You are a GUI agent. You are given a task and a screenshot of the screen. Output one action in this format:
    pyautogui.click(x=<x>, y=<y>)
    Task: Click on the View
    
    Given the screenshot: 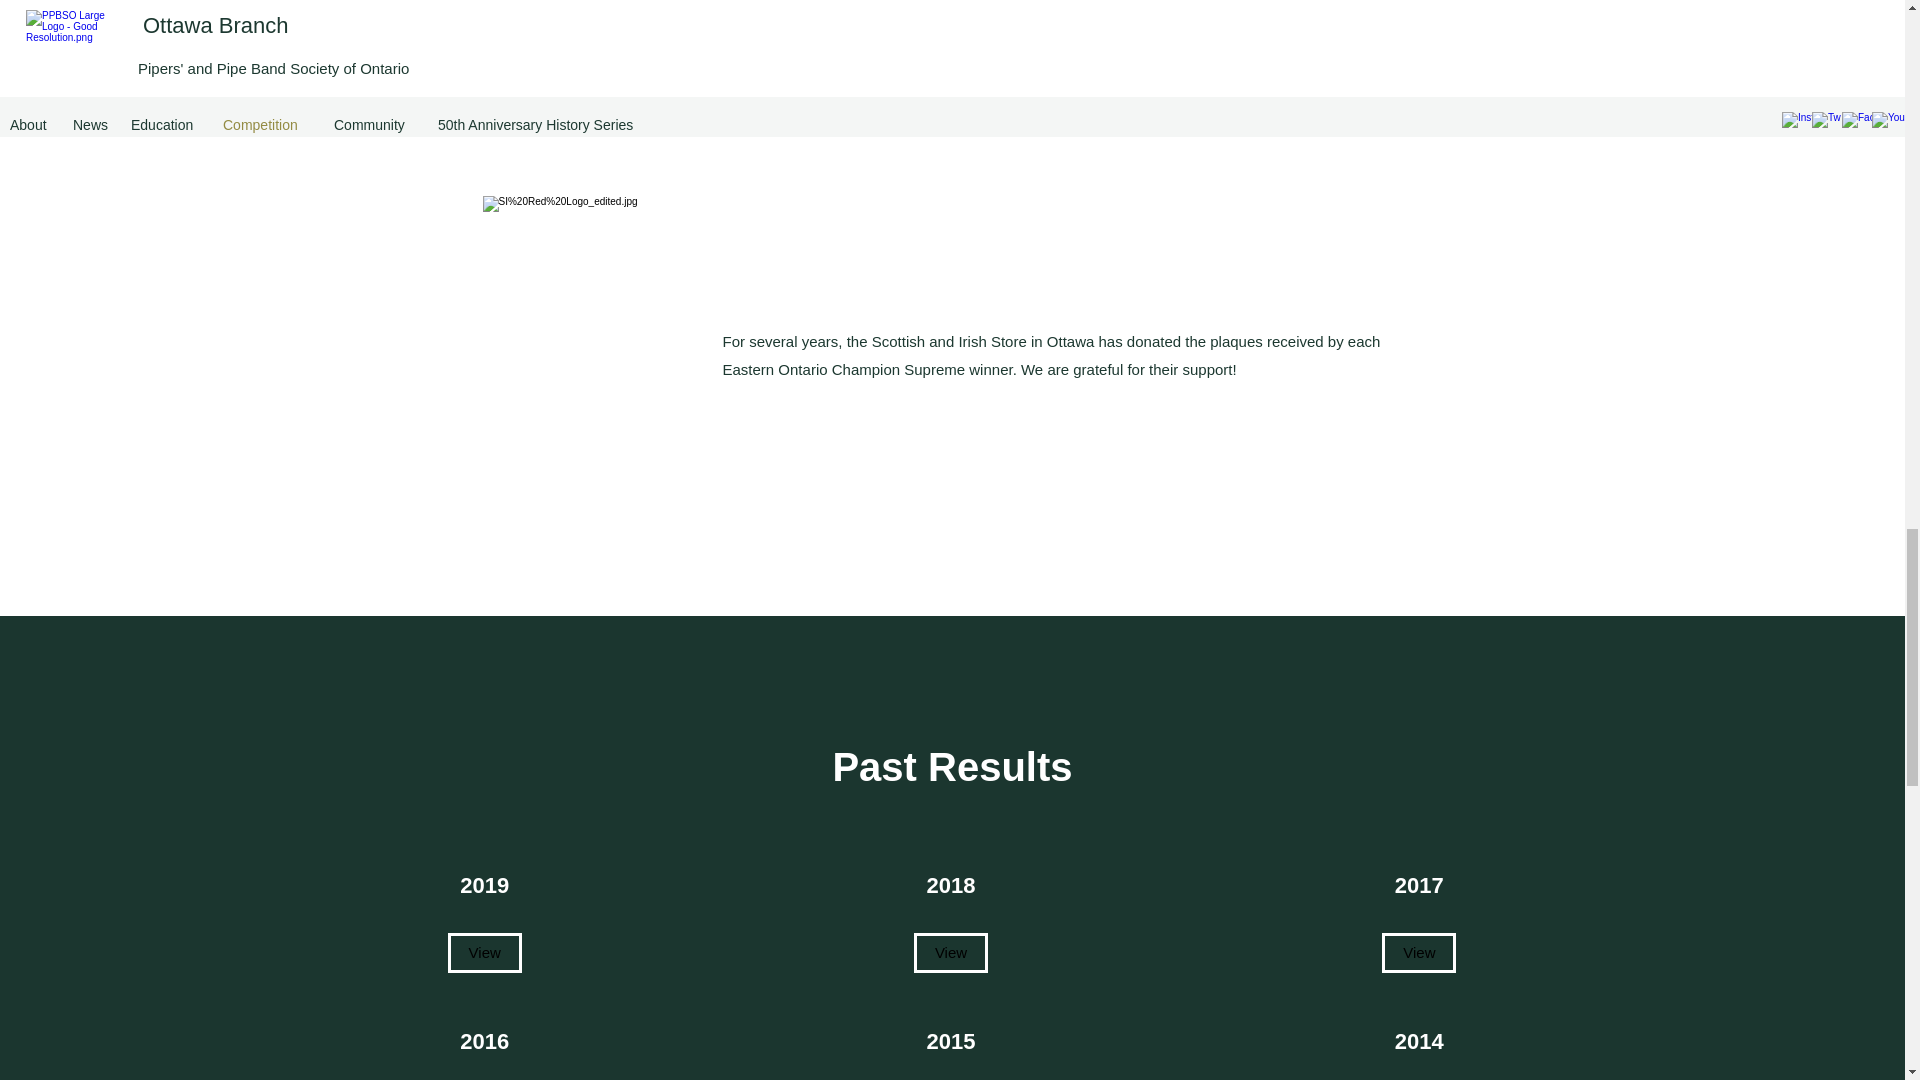 What is the action you would take?
    pyautogui.click(x=950, y=953)
    